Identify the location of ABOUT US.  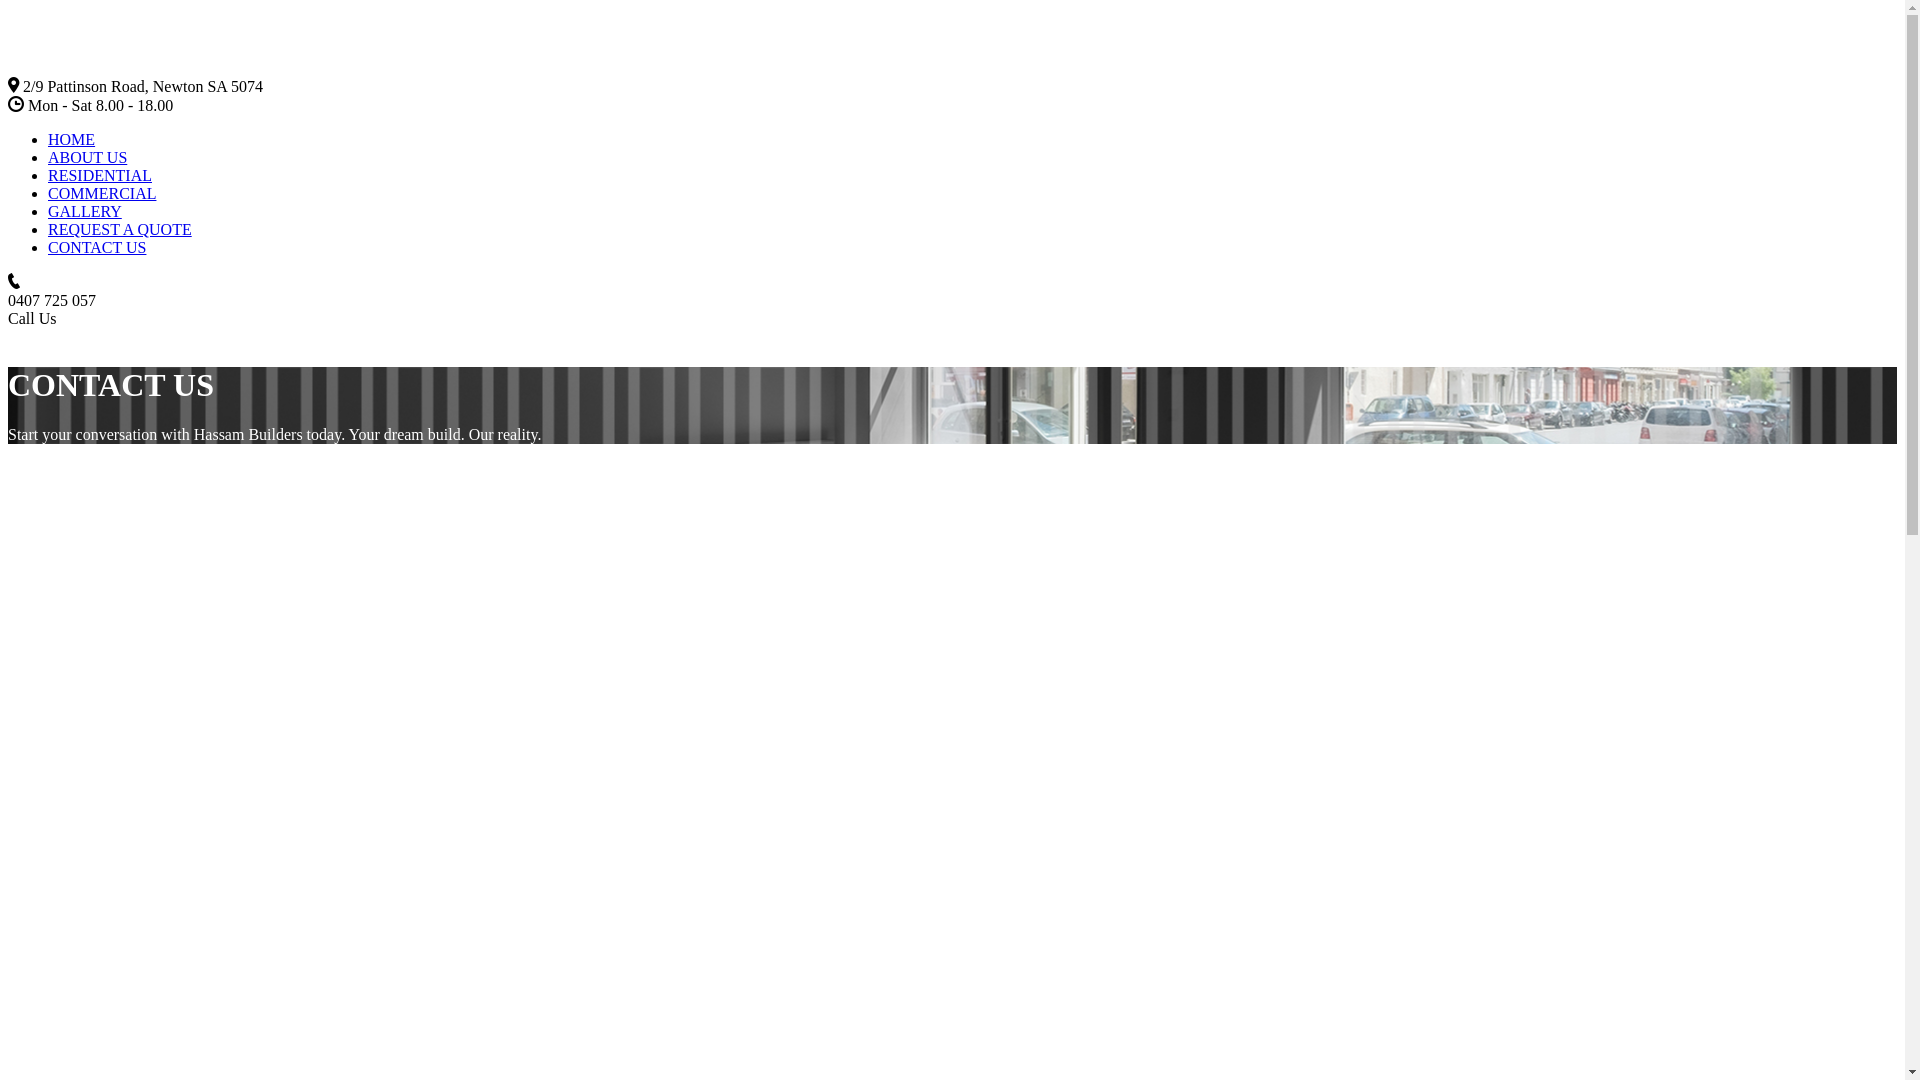
(88, 158).